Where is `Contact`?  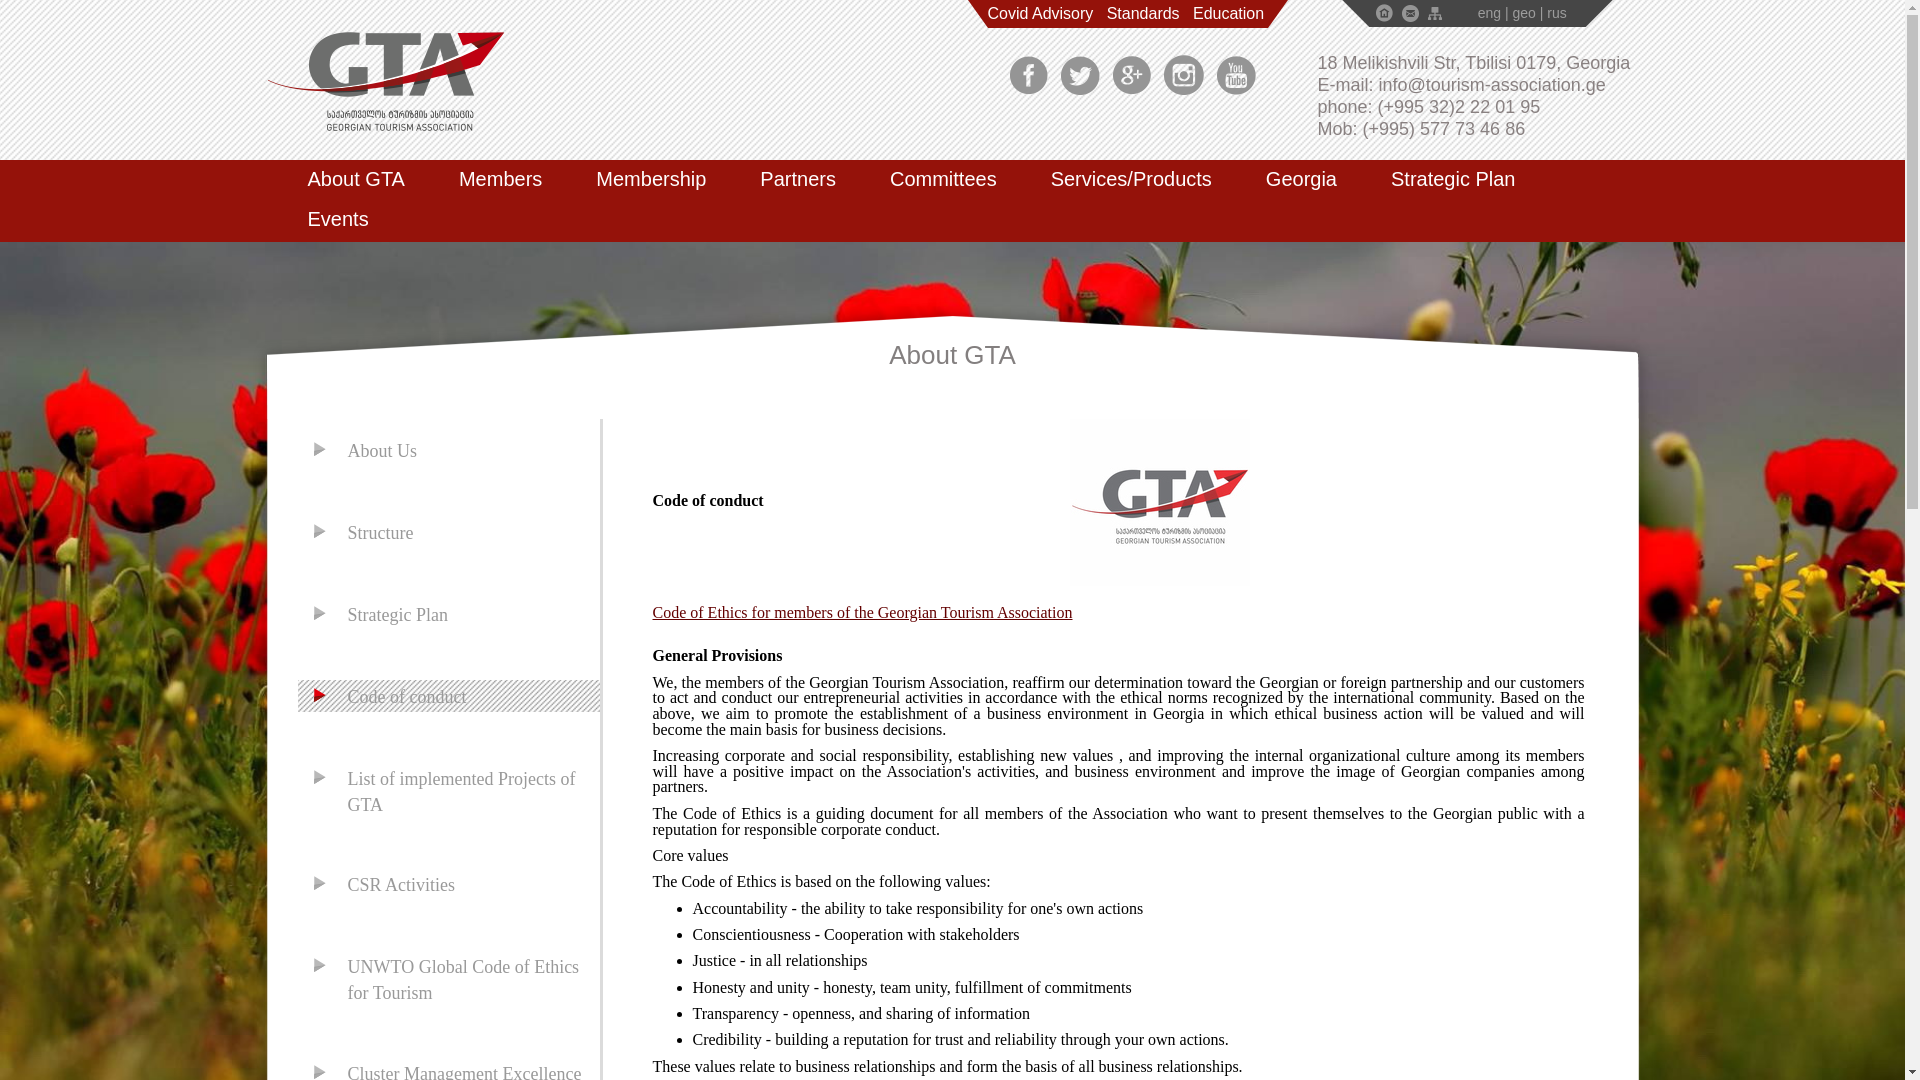
Contact is located at coordinates (1410, 13).